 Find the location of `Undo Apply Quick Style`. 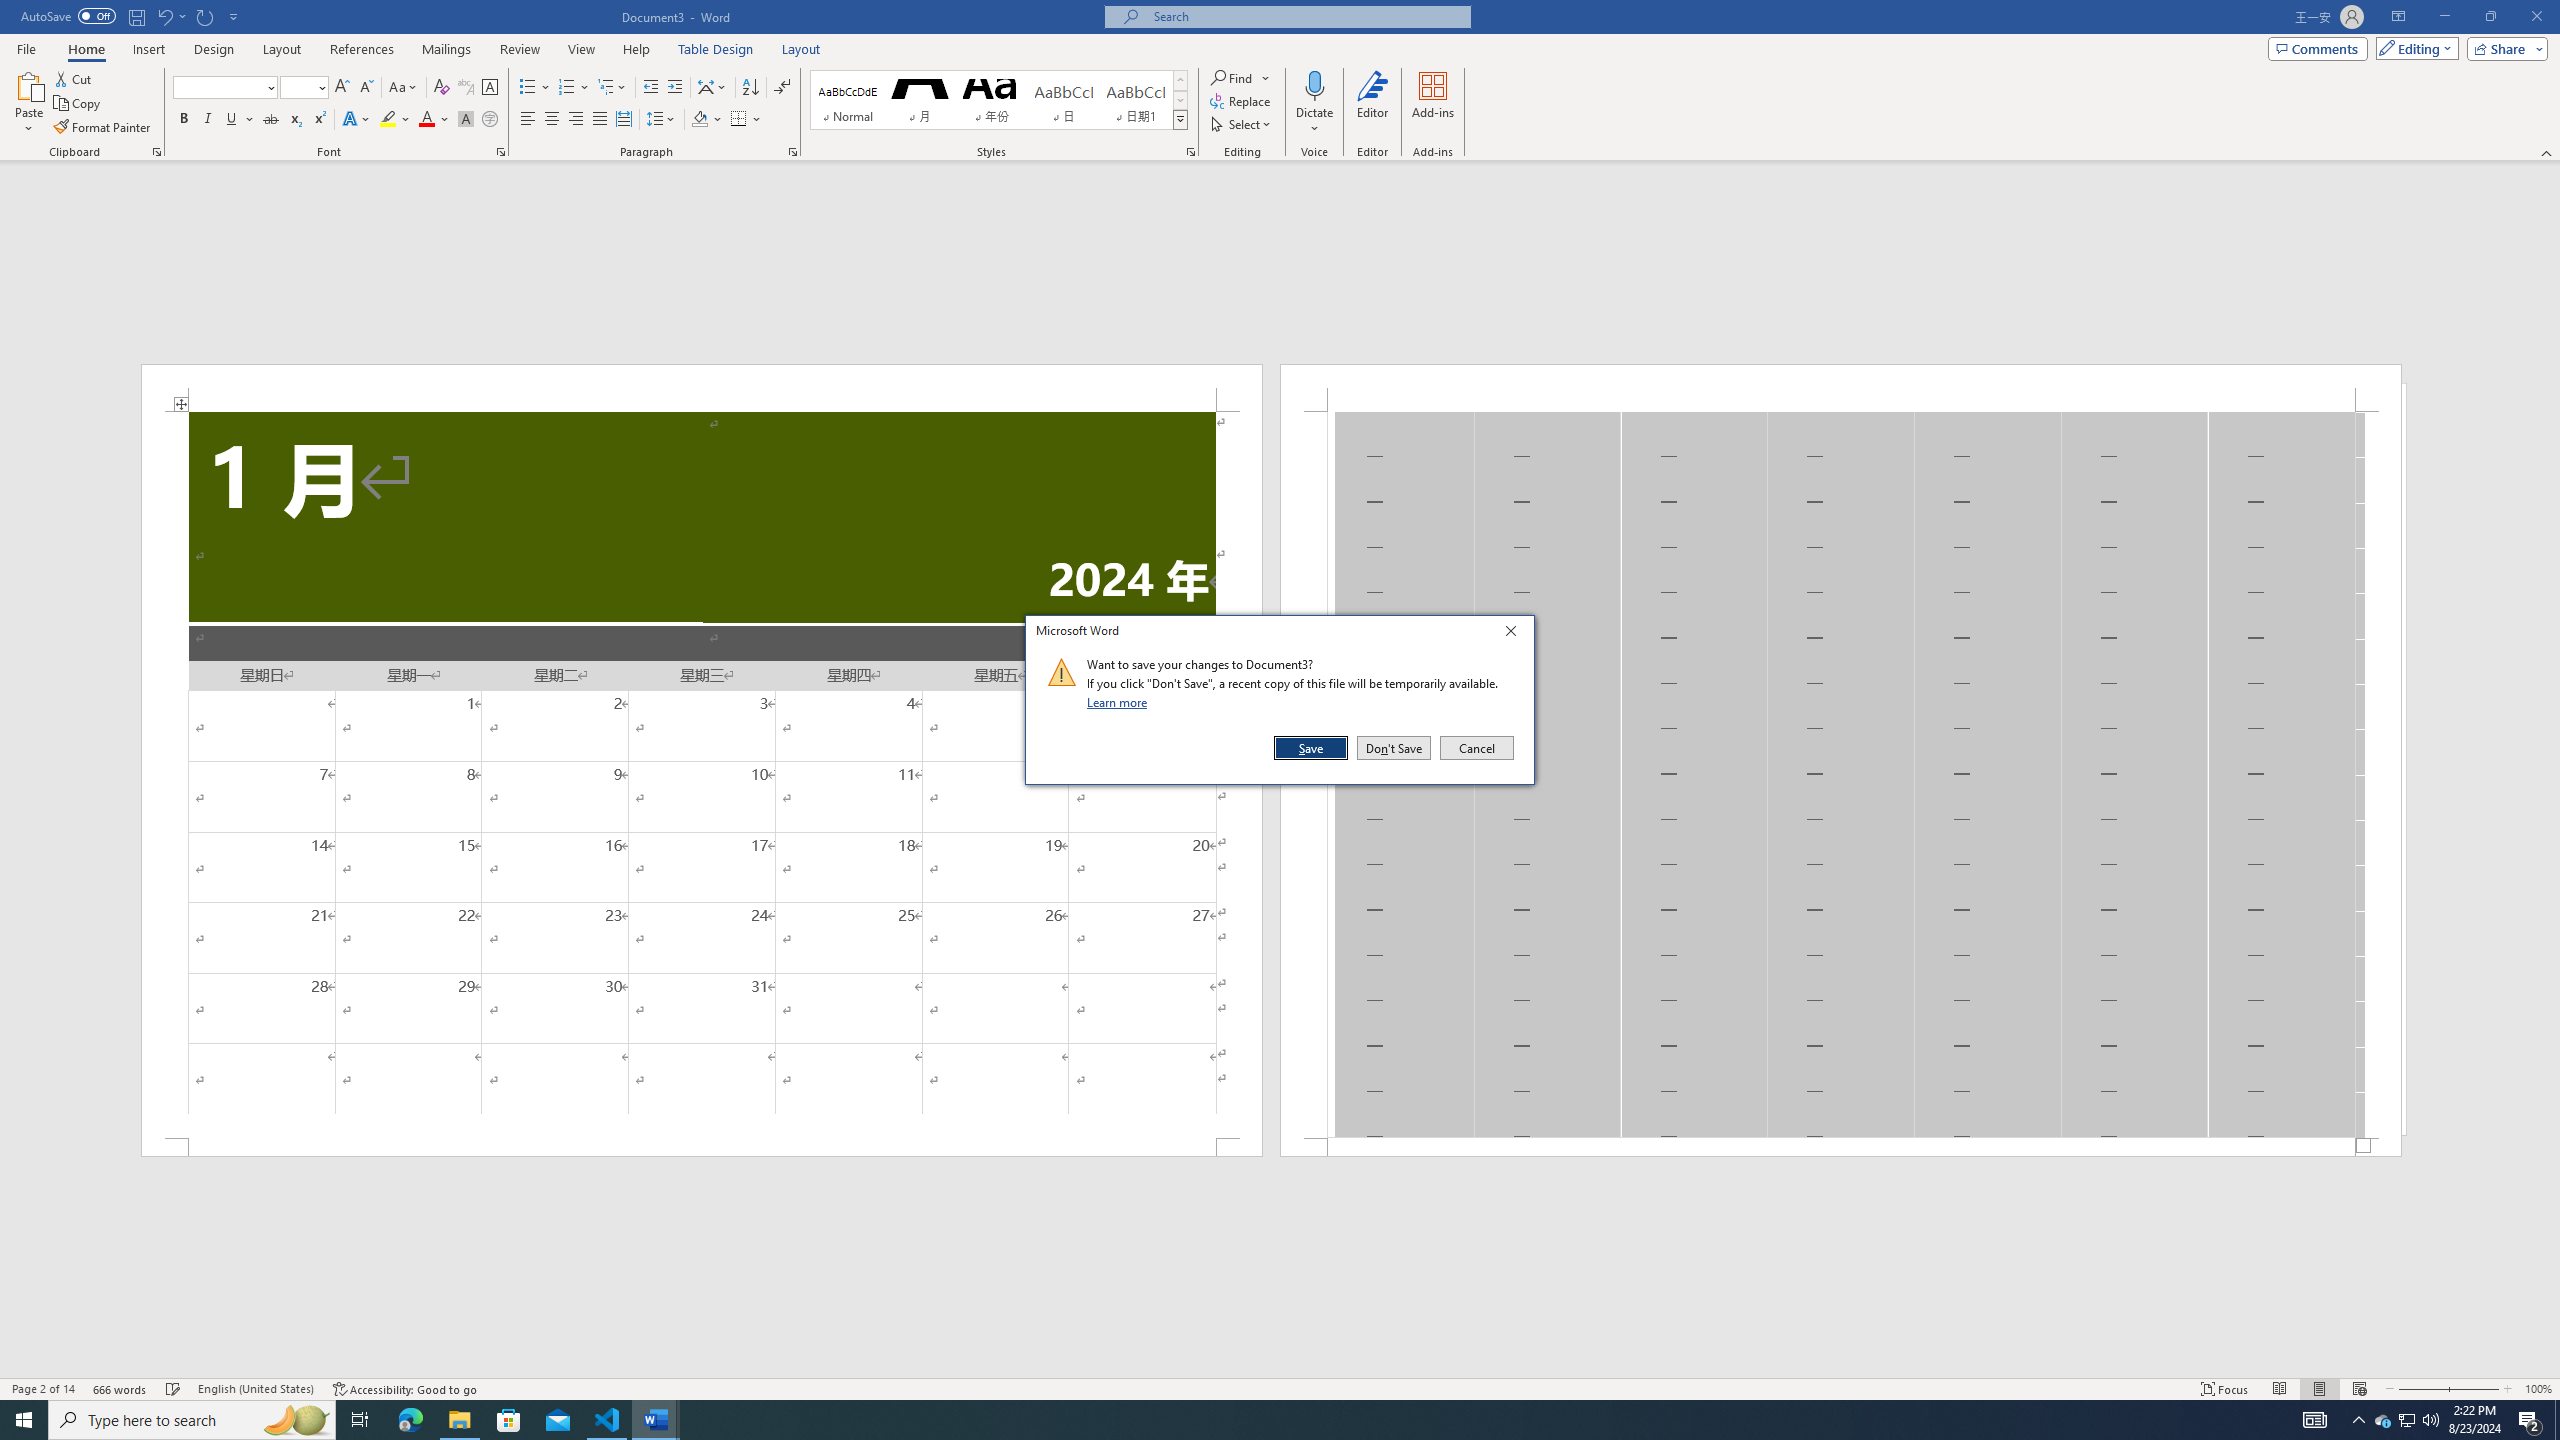

Undo Apply Quick Style is located at coordinates (170, 16).